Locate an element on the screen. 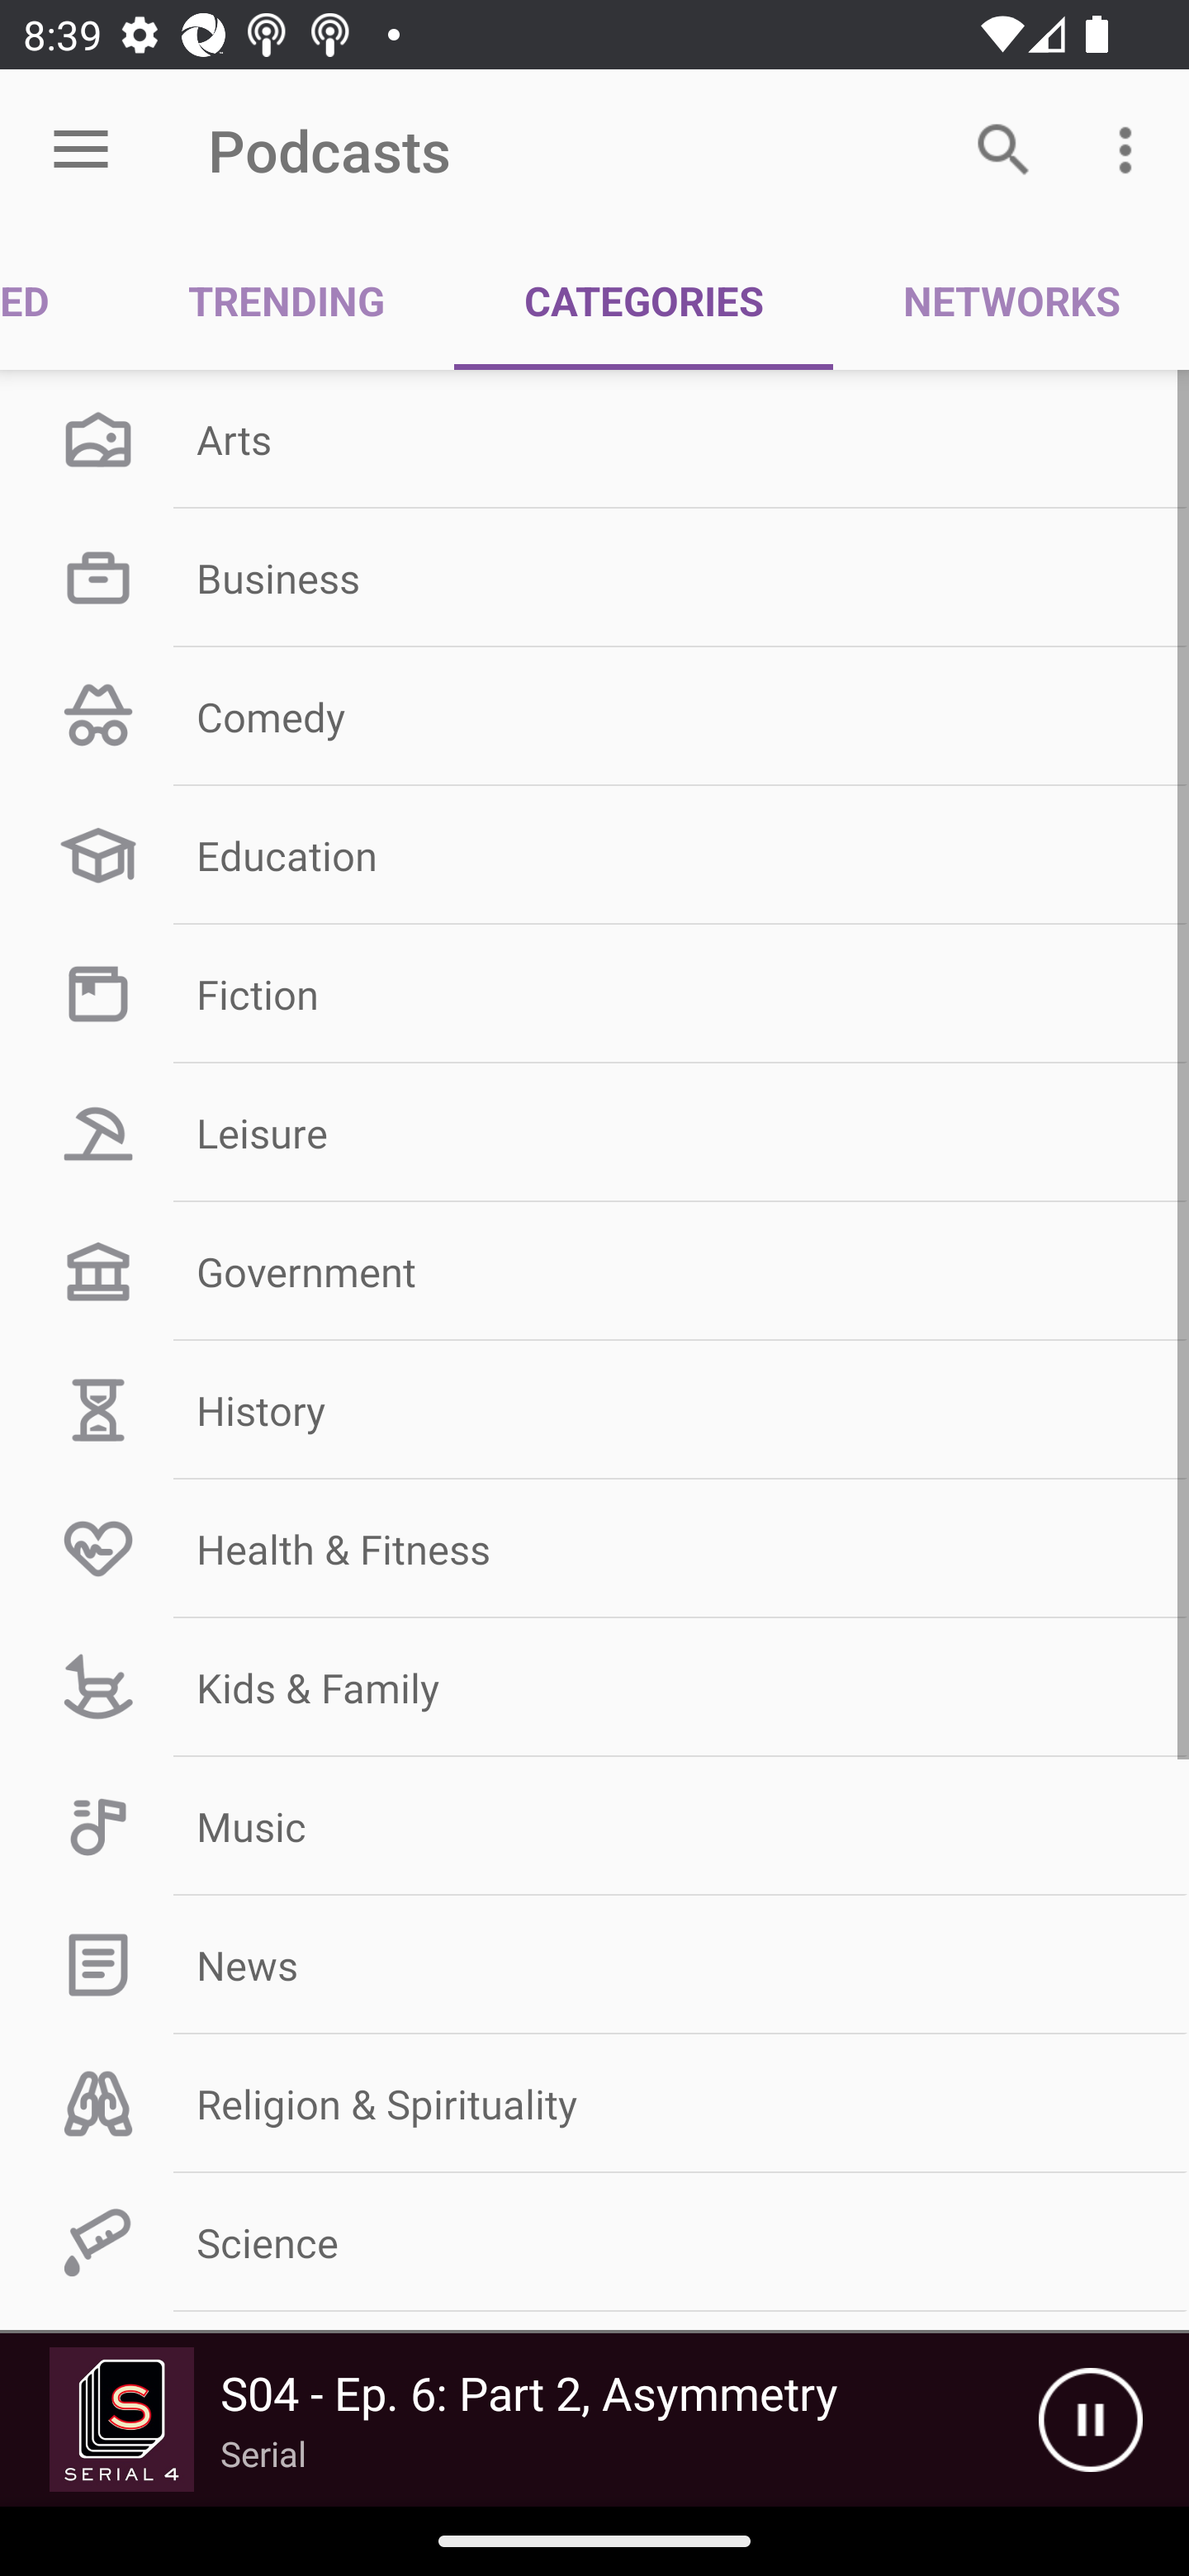 The width and height of the screenshot is (1189, 2576). Religion & Spirituality is located at coordinates (594, 2104).